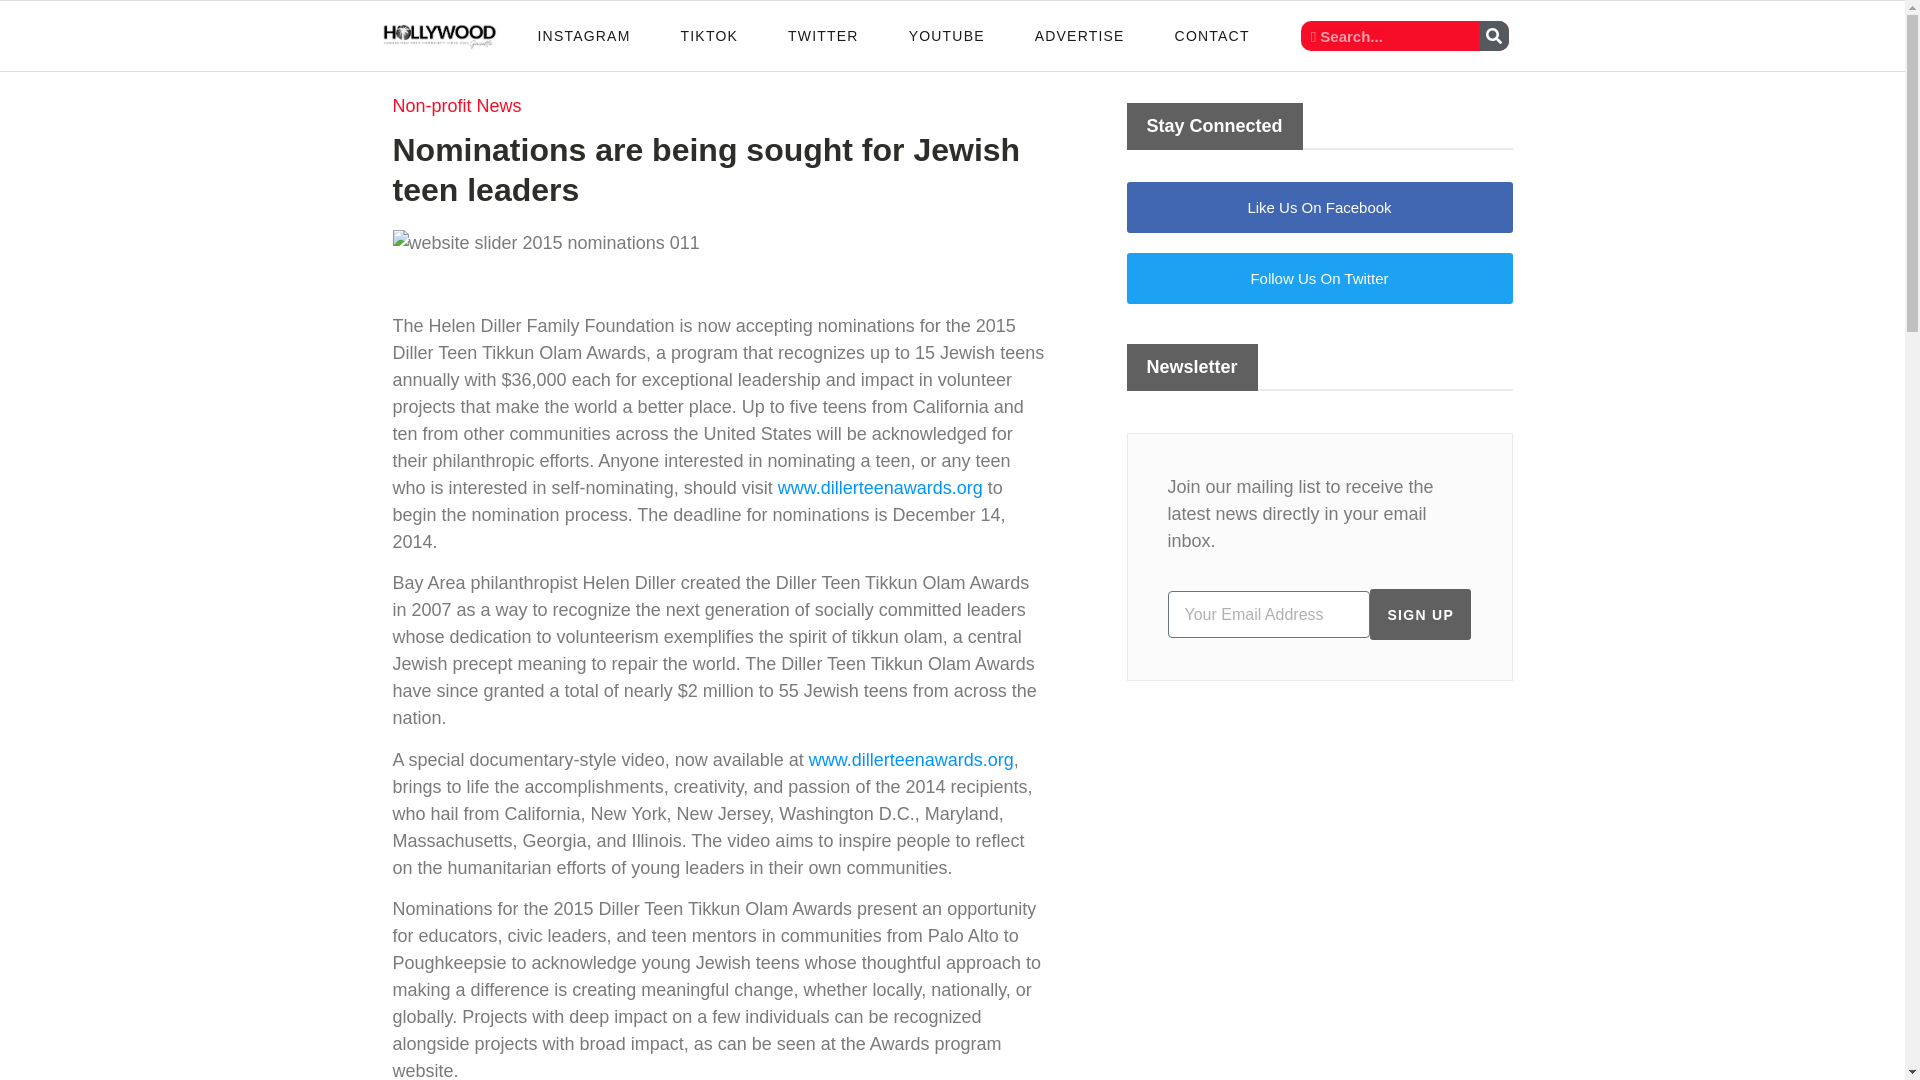  I want to click on SIGN UP, so click(1420, 614).